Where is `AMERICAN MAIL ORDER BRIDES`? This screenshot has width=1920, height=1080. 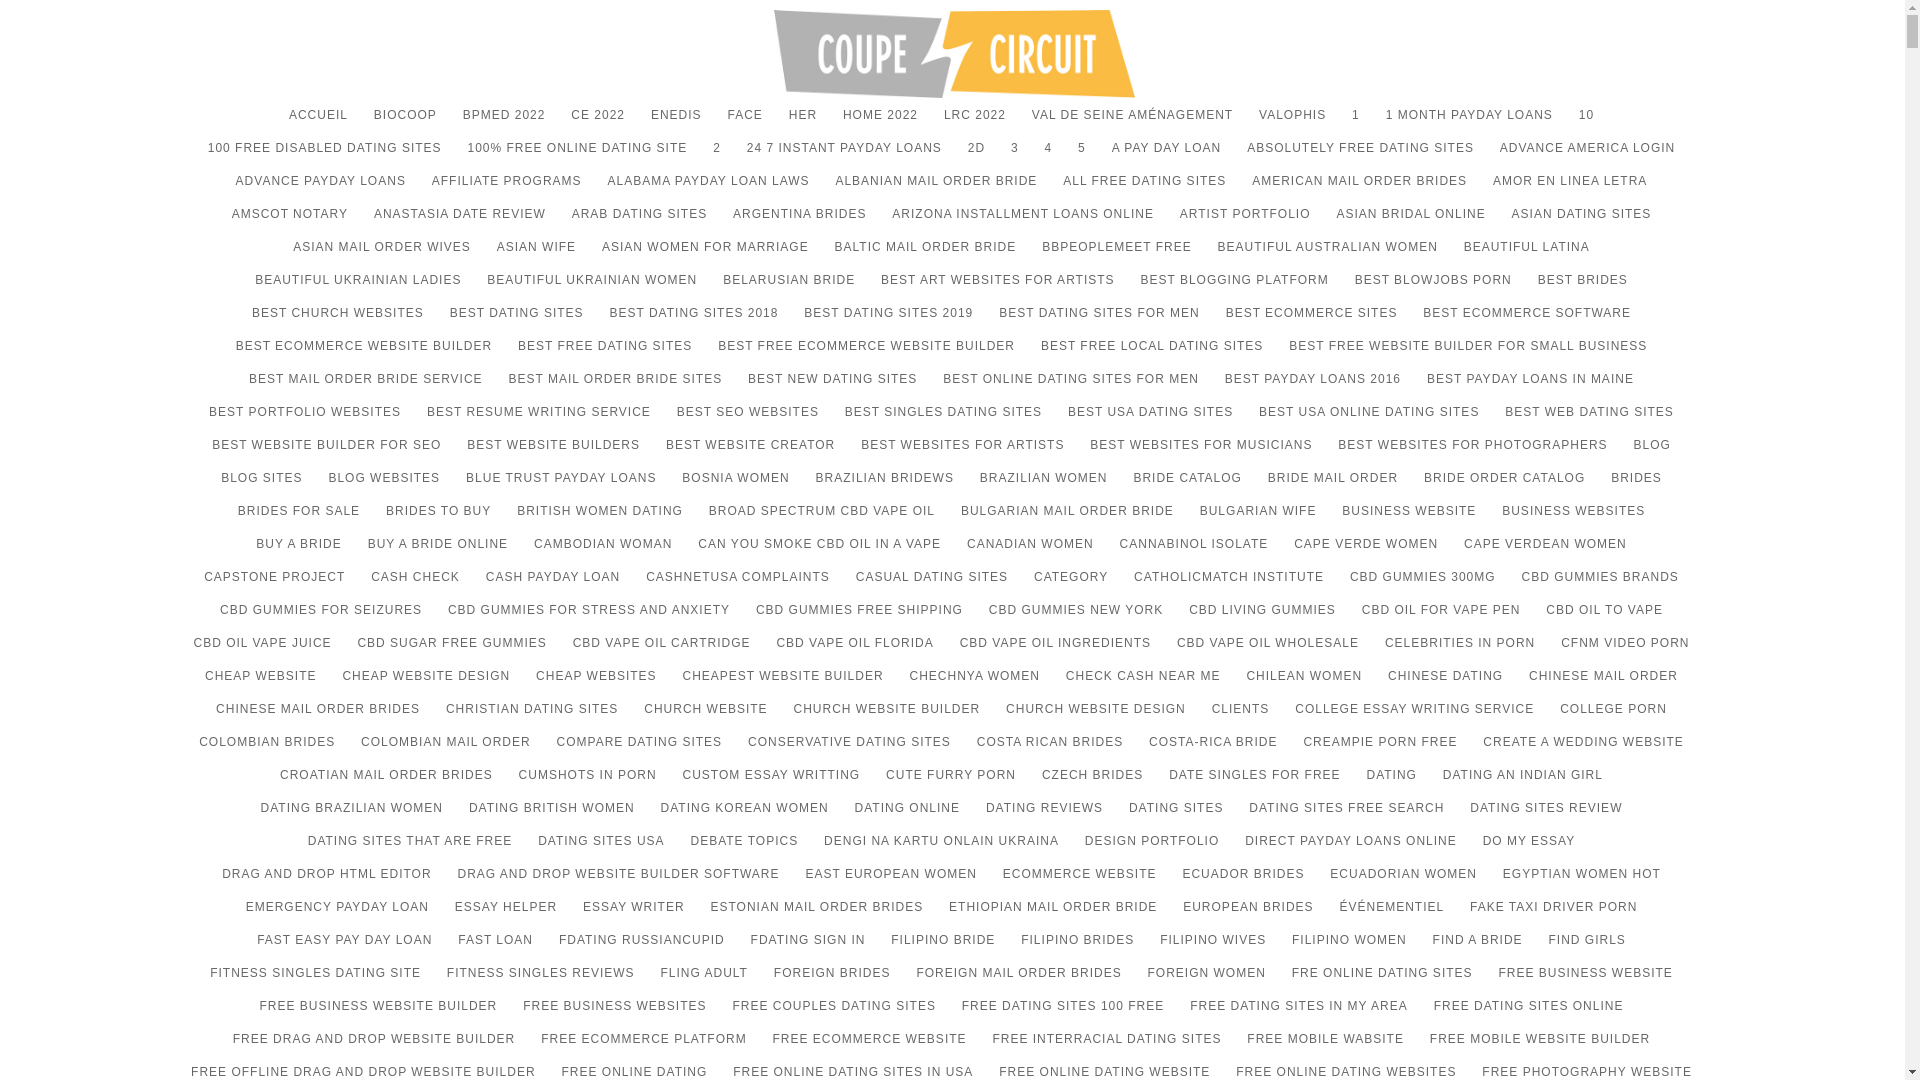 AMERICAN MAIL ORDER BRIDES is located at coordinates (1358, 190).